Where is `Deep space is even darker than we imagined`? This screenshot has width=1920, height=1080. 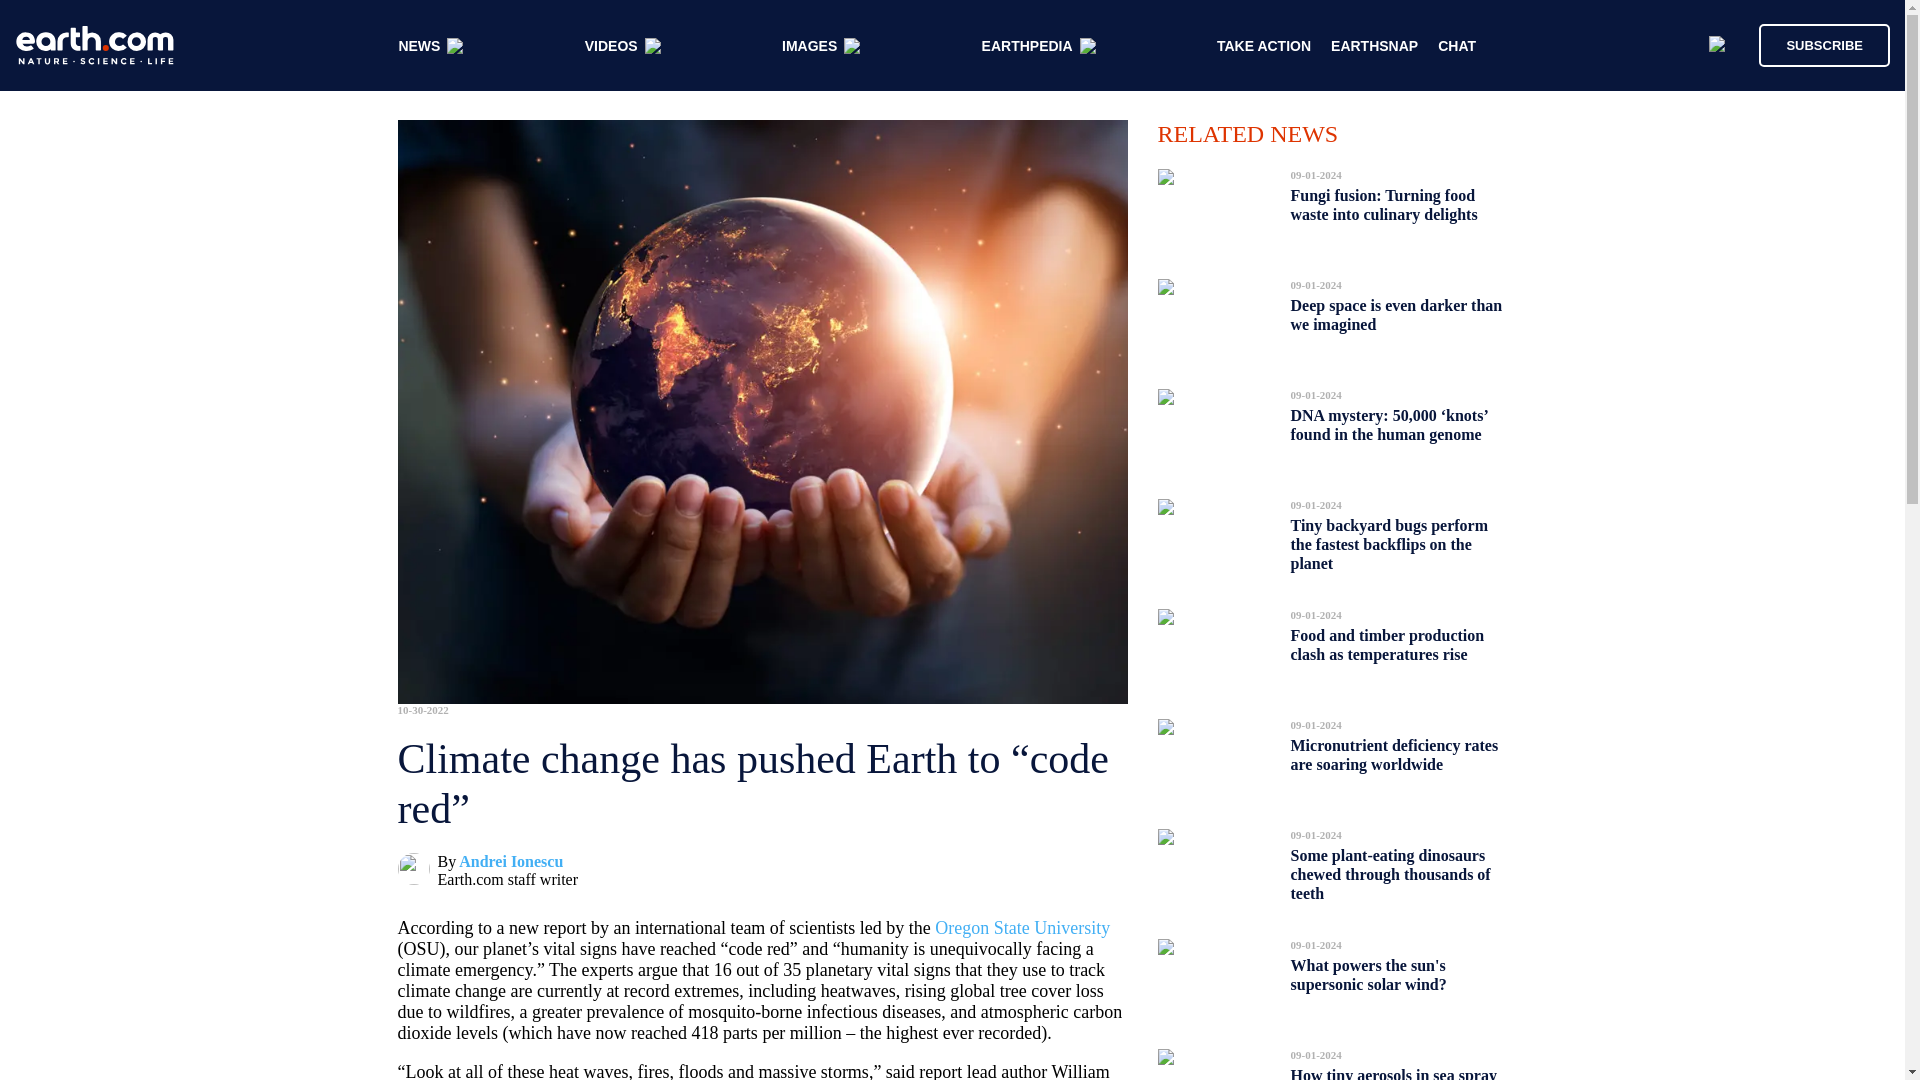 Deep space is even darker than we imagined is located at coordinates (1396, 315).